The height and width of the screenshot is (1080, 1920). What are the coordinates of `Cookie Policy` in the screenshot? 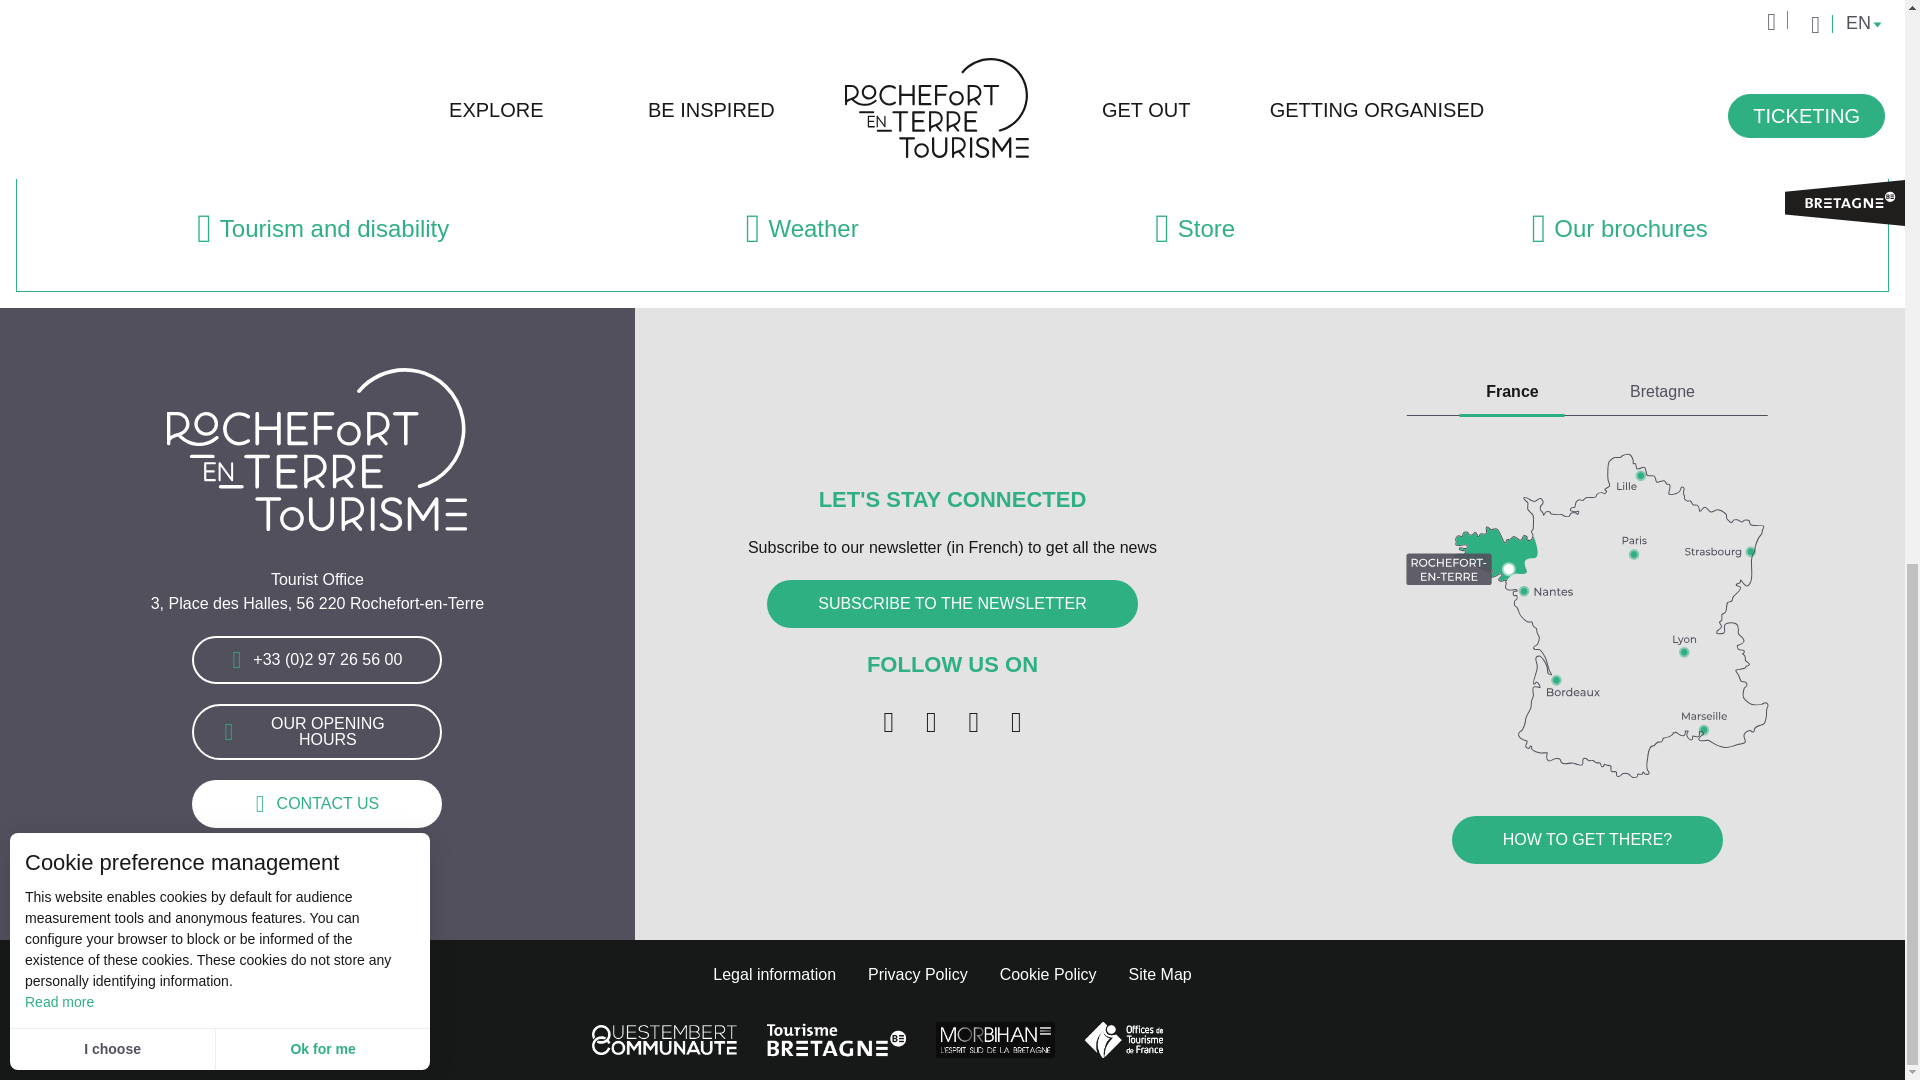 It's located at (1048, 974).